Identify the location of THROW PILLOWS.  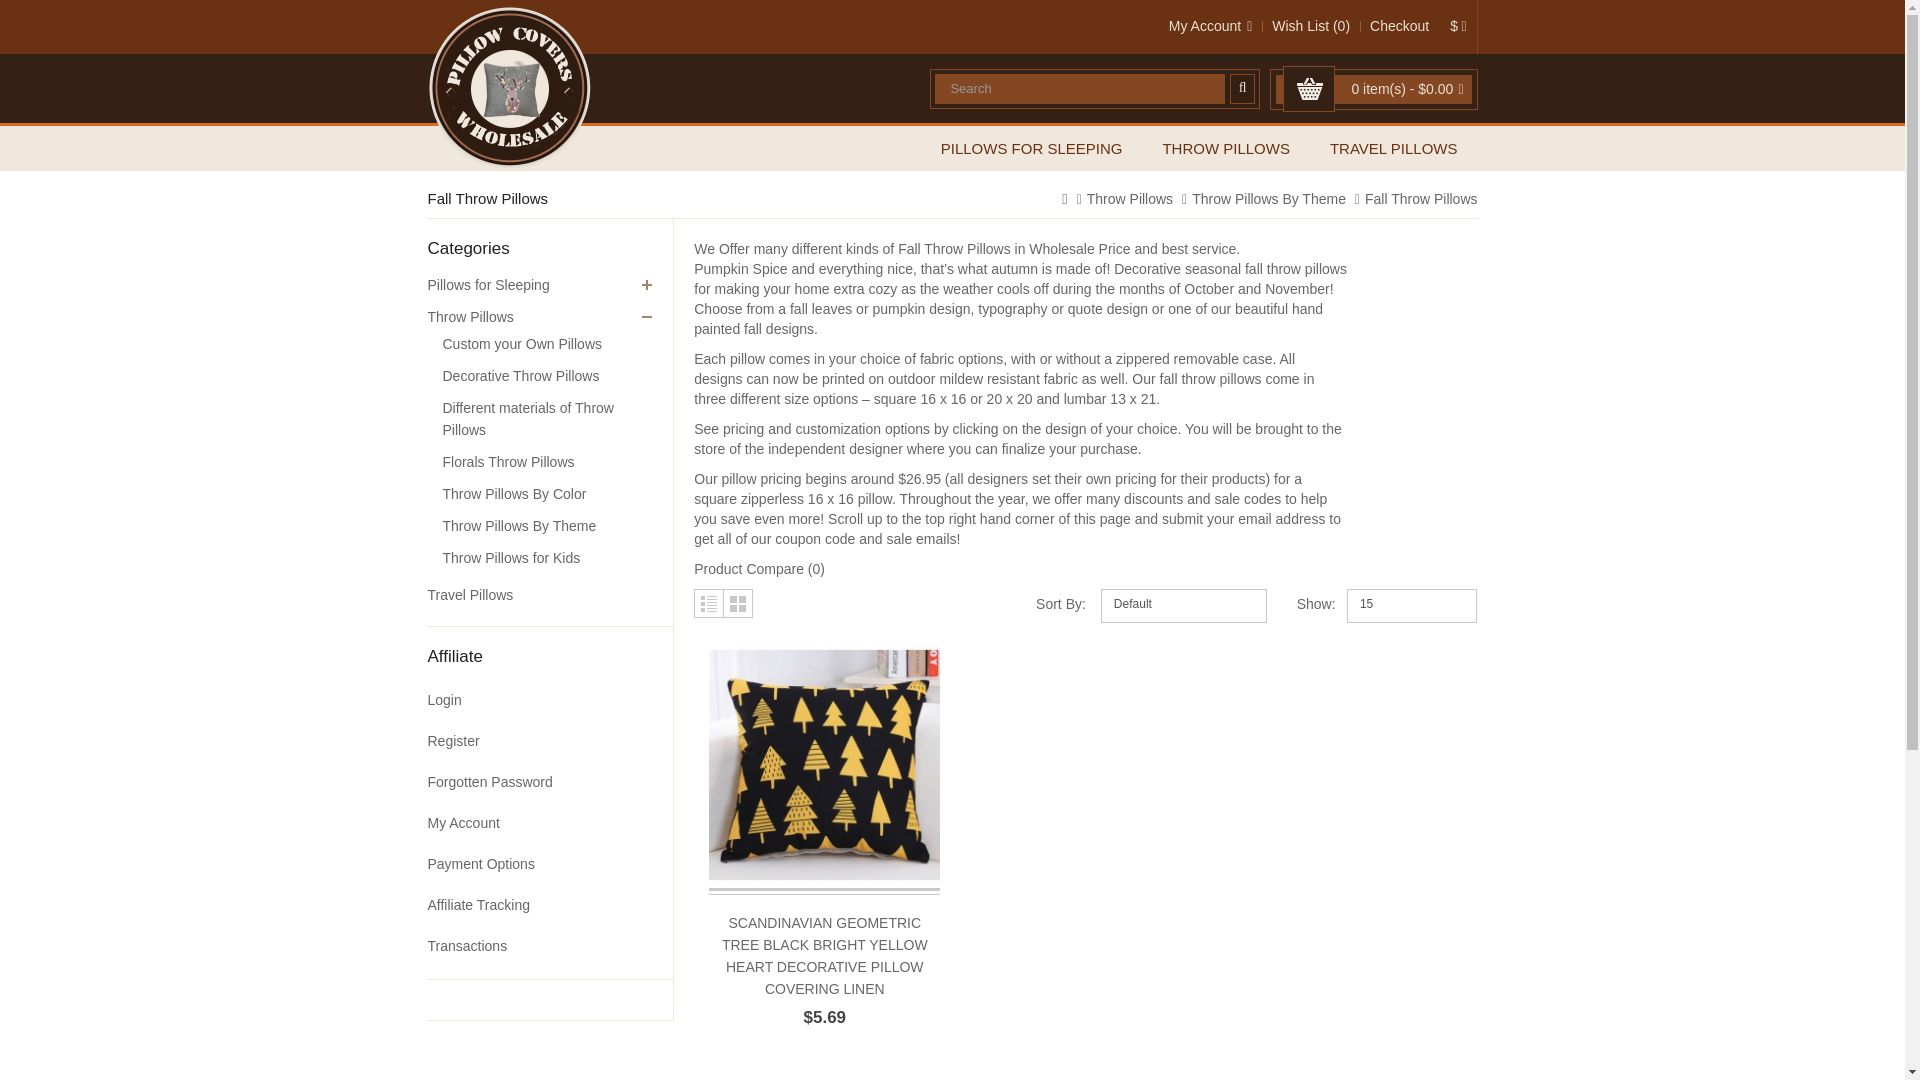
(1226, 148).